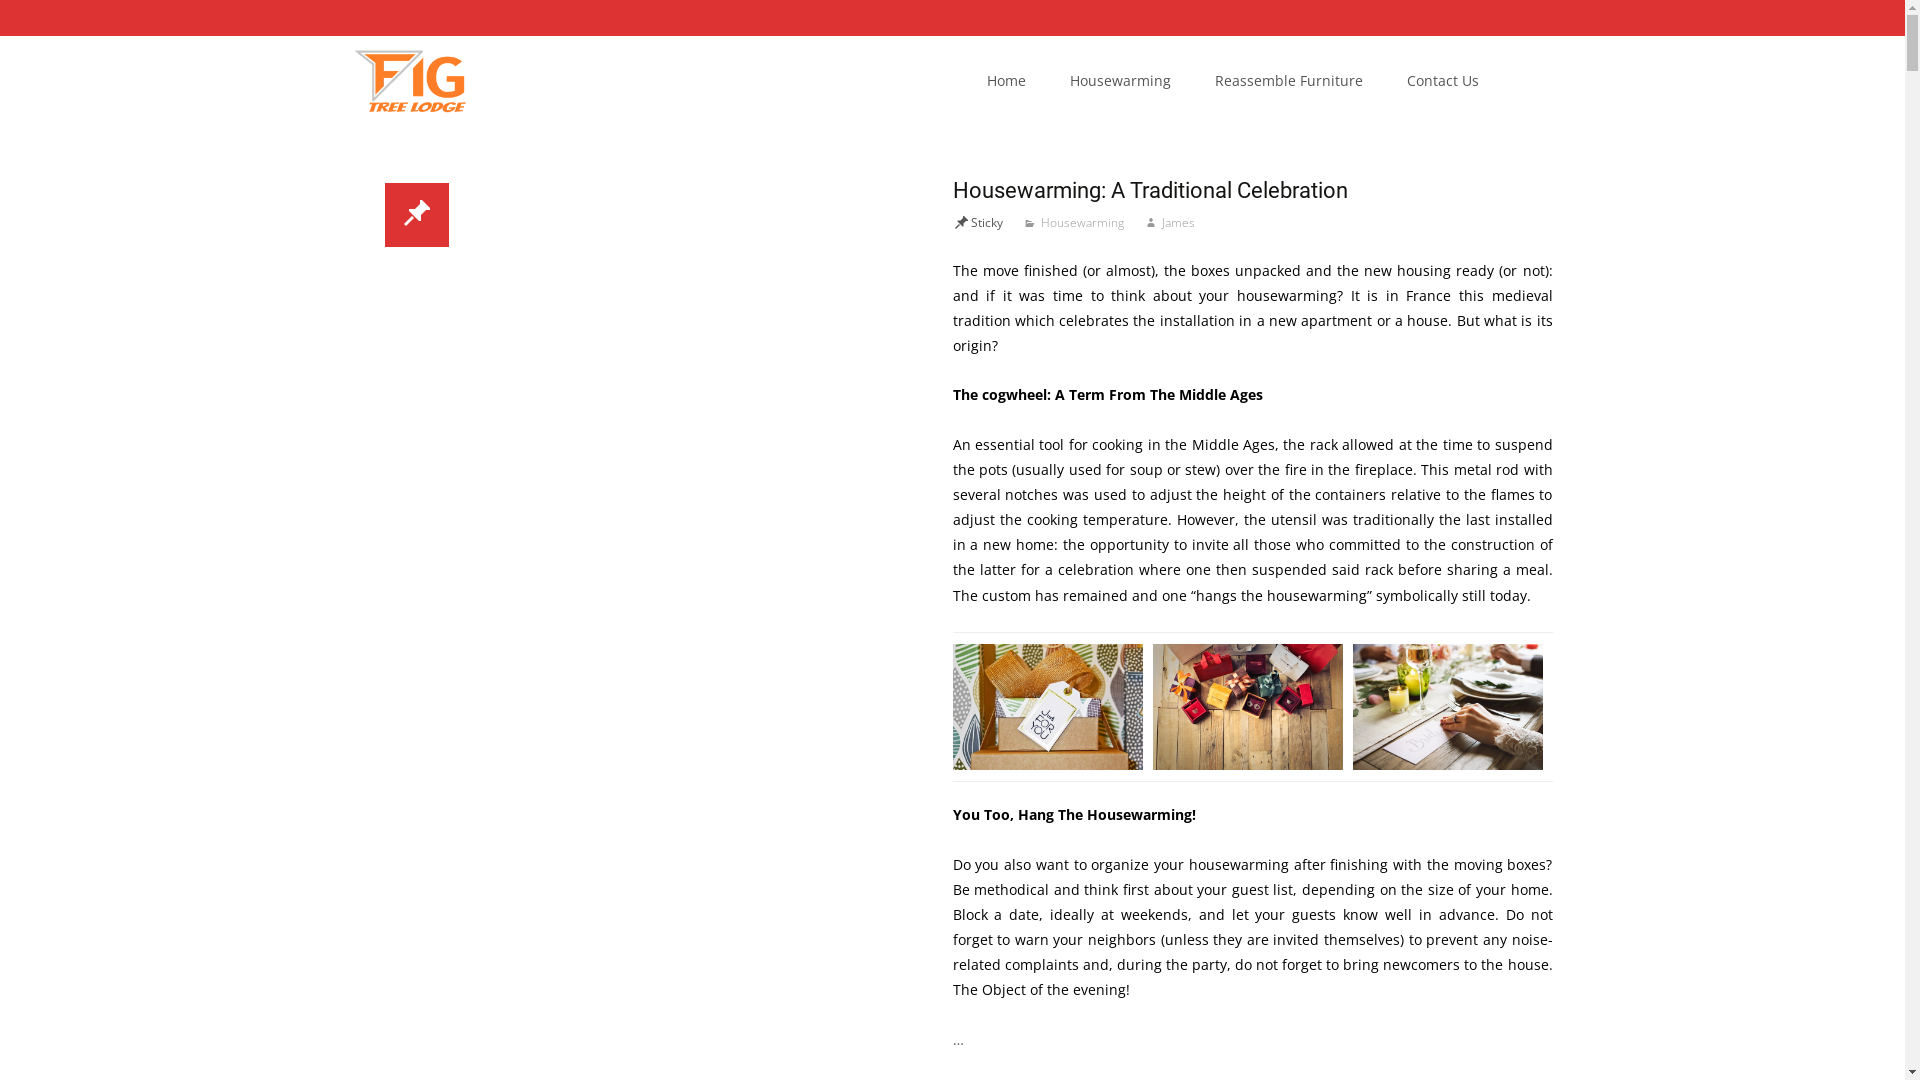 This screenshot has width=1920, height=1080. Describe the element at coordinates (1120, 81) in the screenshot. I see `Housewarming` at that location.